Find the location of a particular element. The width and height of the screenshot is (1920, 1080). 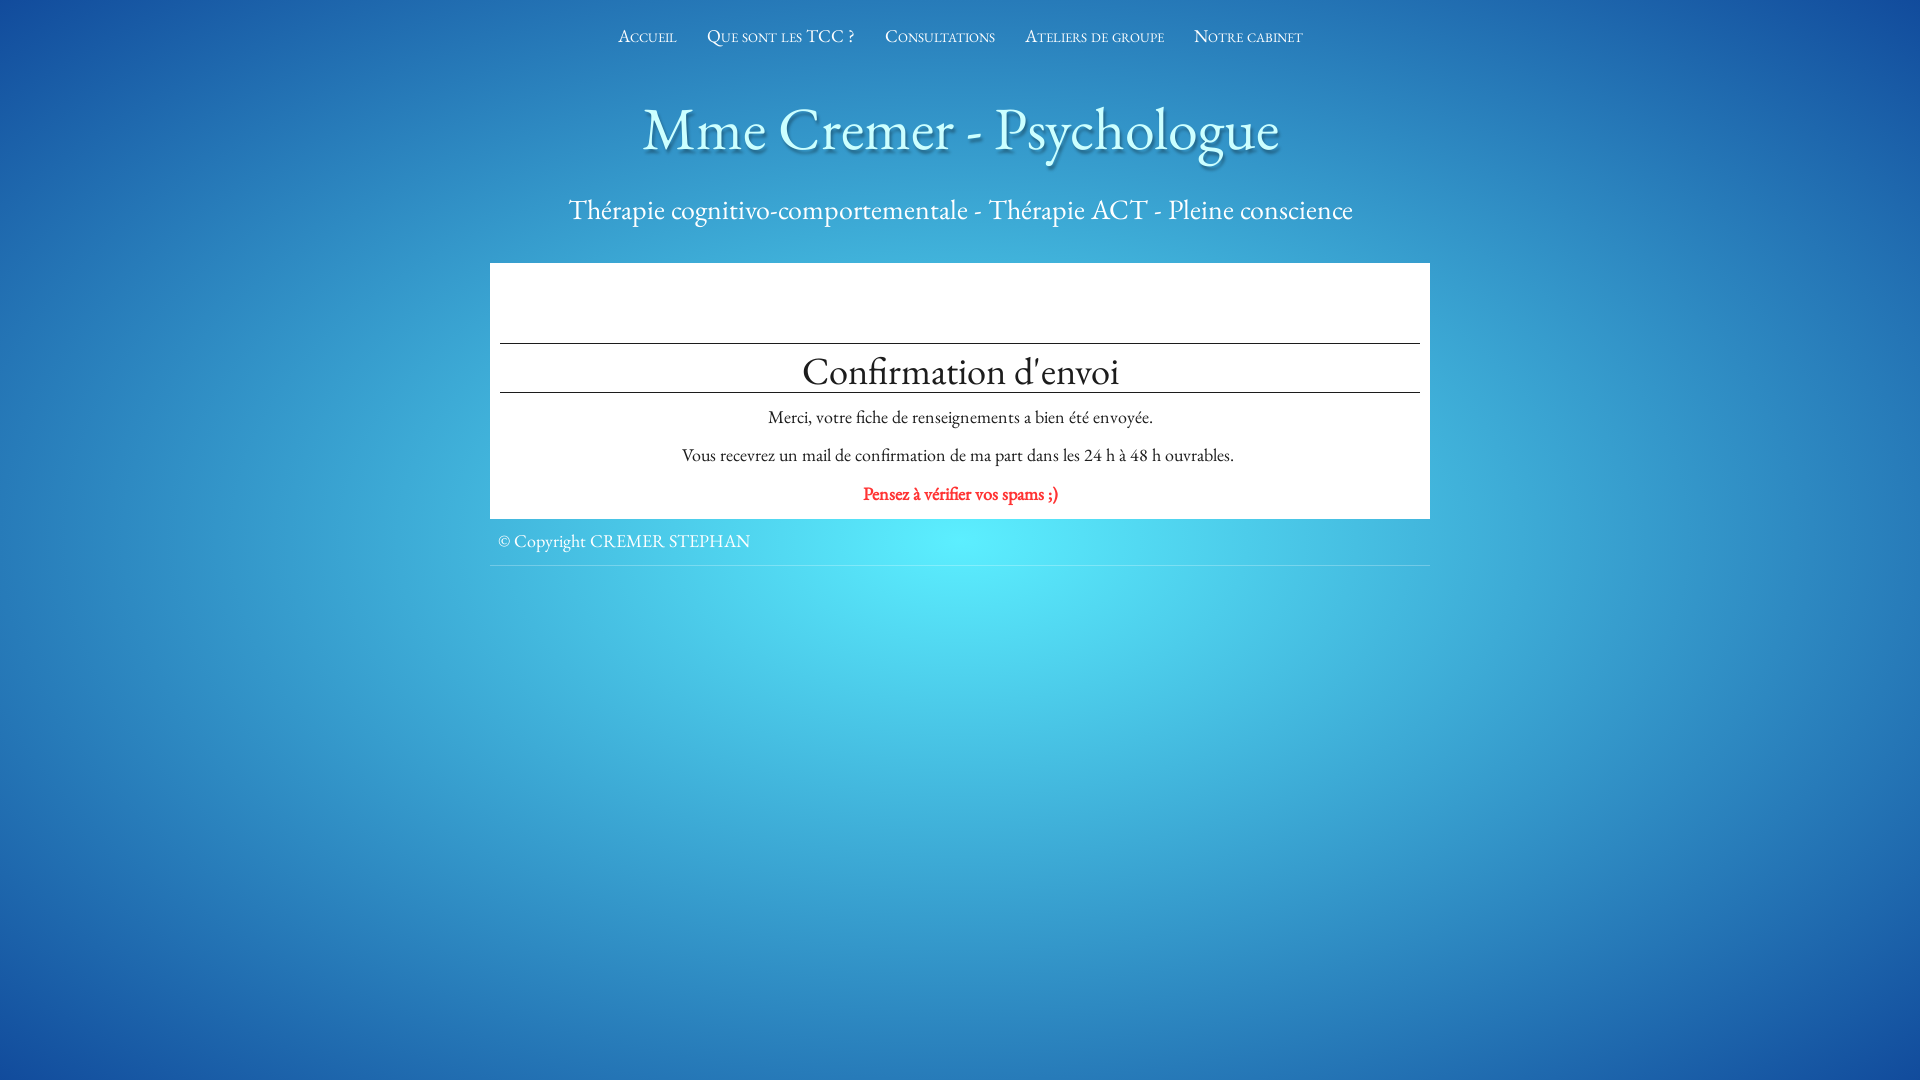

Accueil is located at coordinates (646, 36).